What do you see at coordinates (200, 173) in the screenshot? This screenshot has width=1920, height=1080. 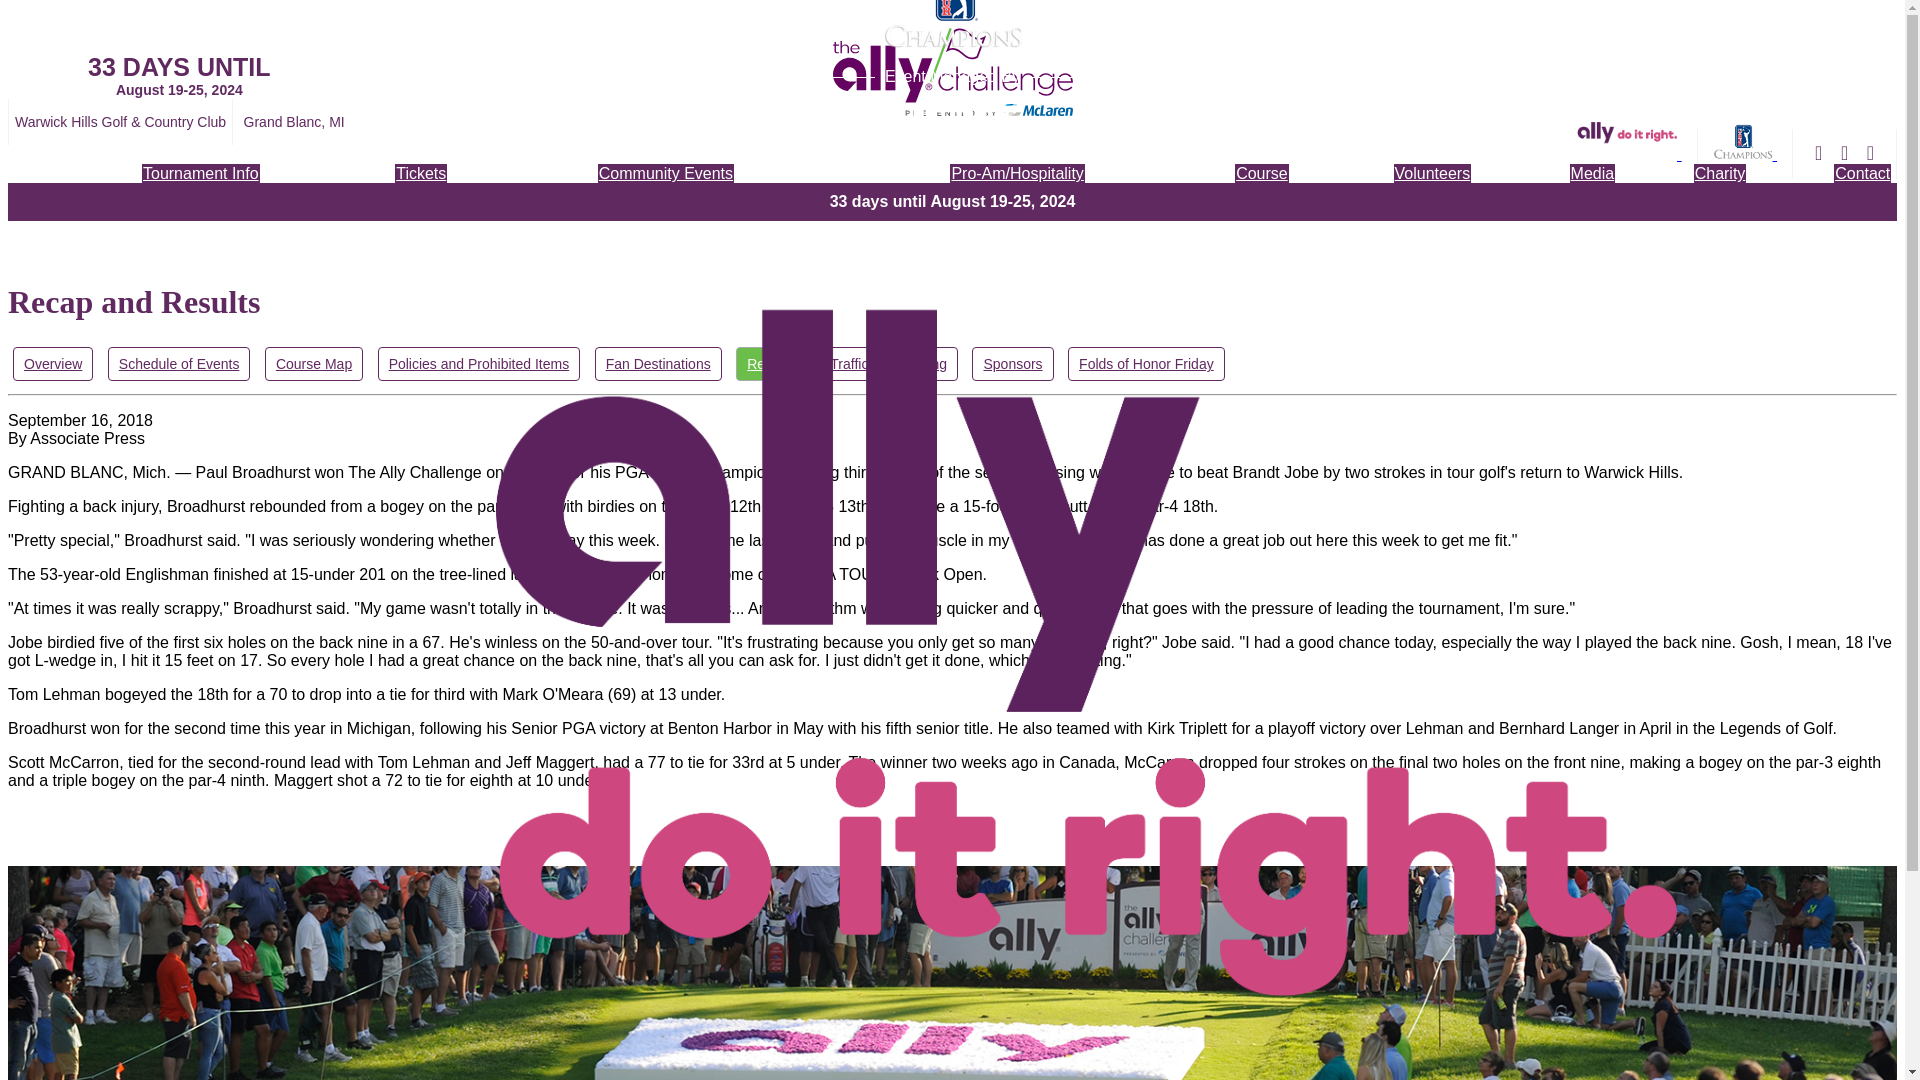 I see `Tournament Info` at bounding box center [200, 173].